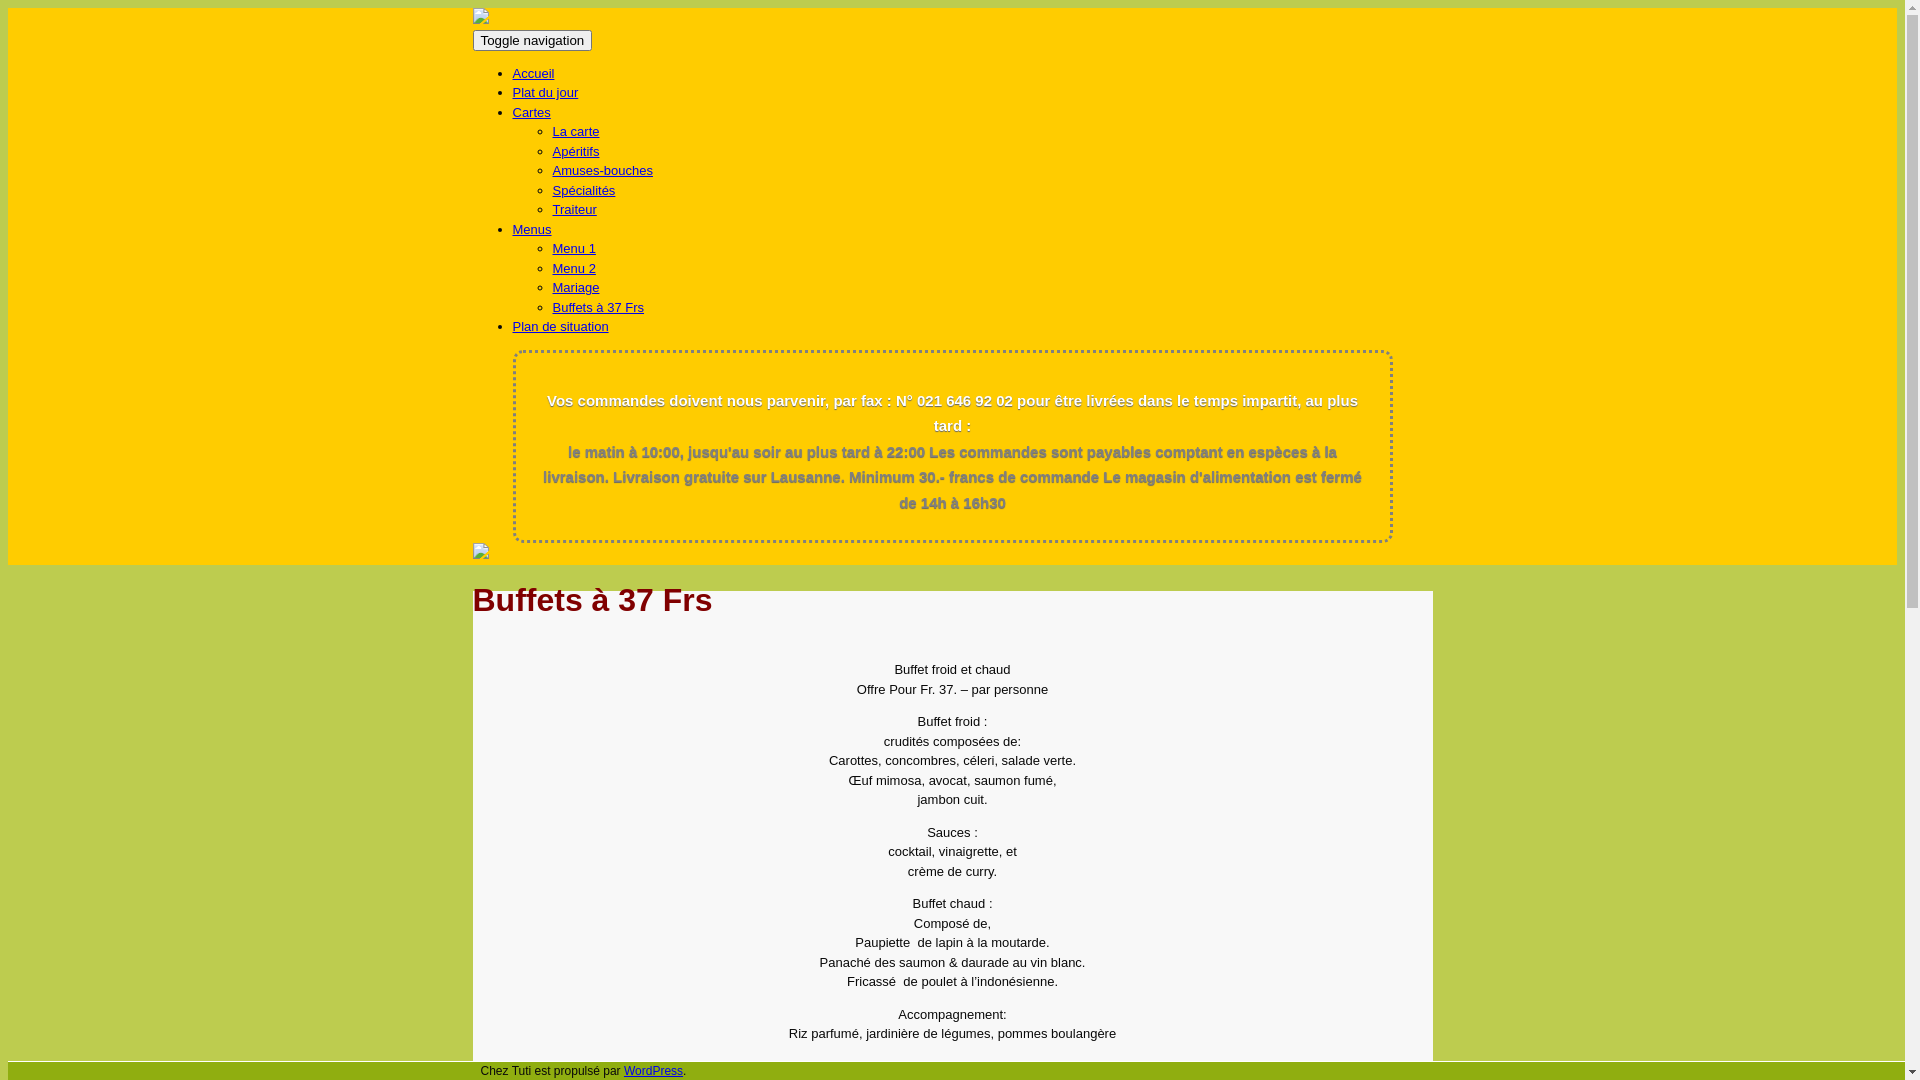 The width and height of the screenshot is (1920, 1080). What do you see at coordinates (560, 326) in the screenshot?
I see `Plan de situation` at bounding box center [560, 326].